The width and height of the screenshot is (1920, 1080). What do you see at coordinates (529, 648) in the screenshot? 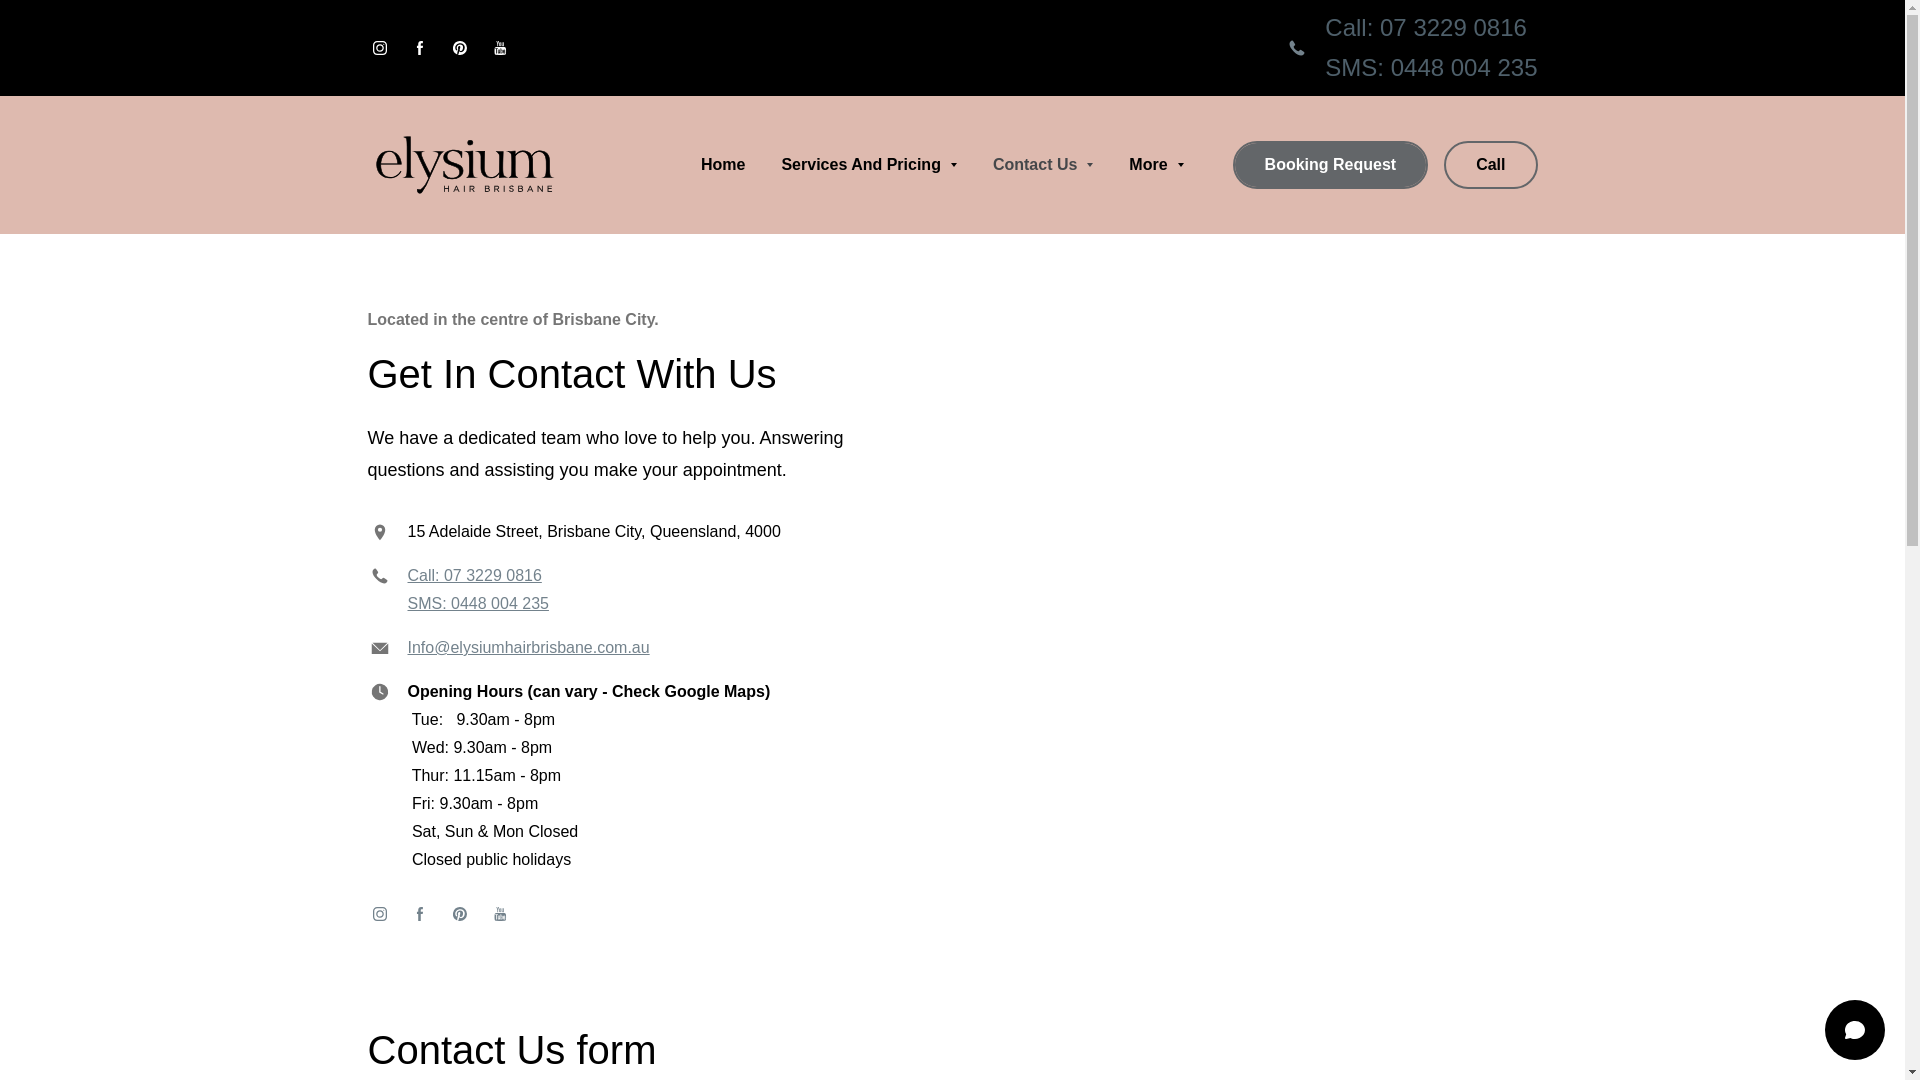
I see `Info@elysiumhairbrisbane.com.au` at bounding box center [529, 648].